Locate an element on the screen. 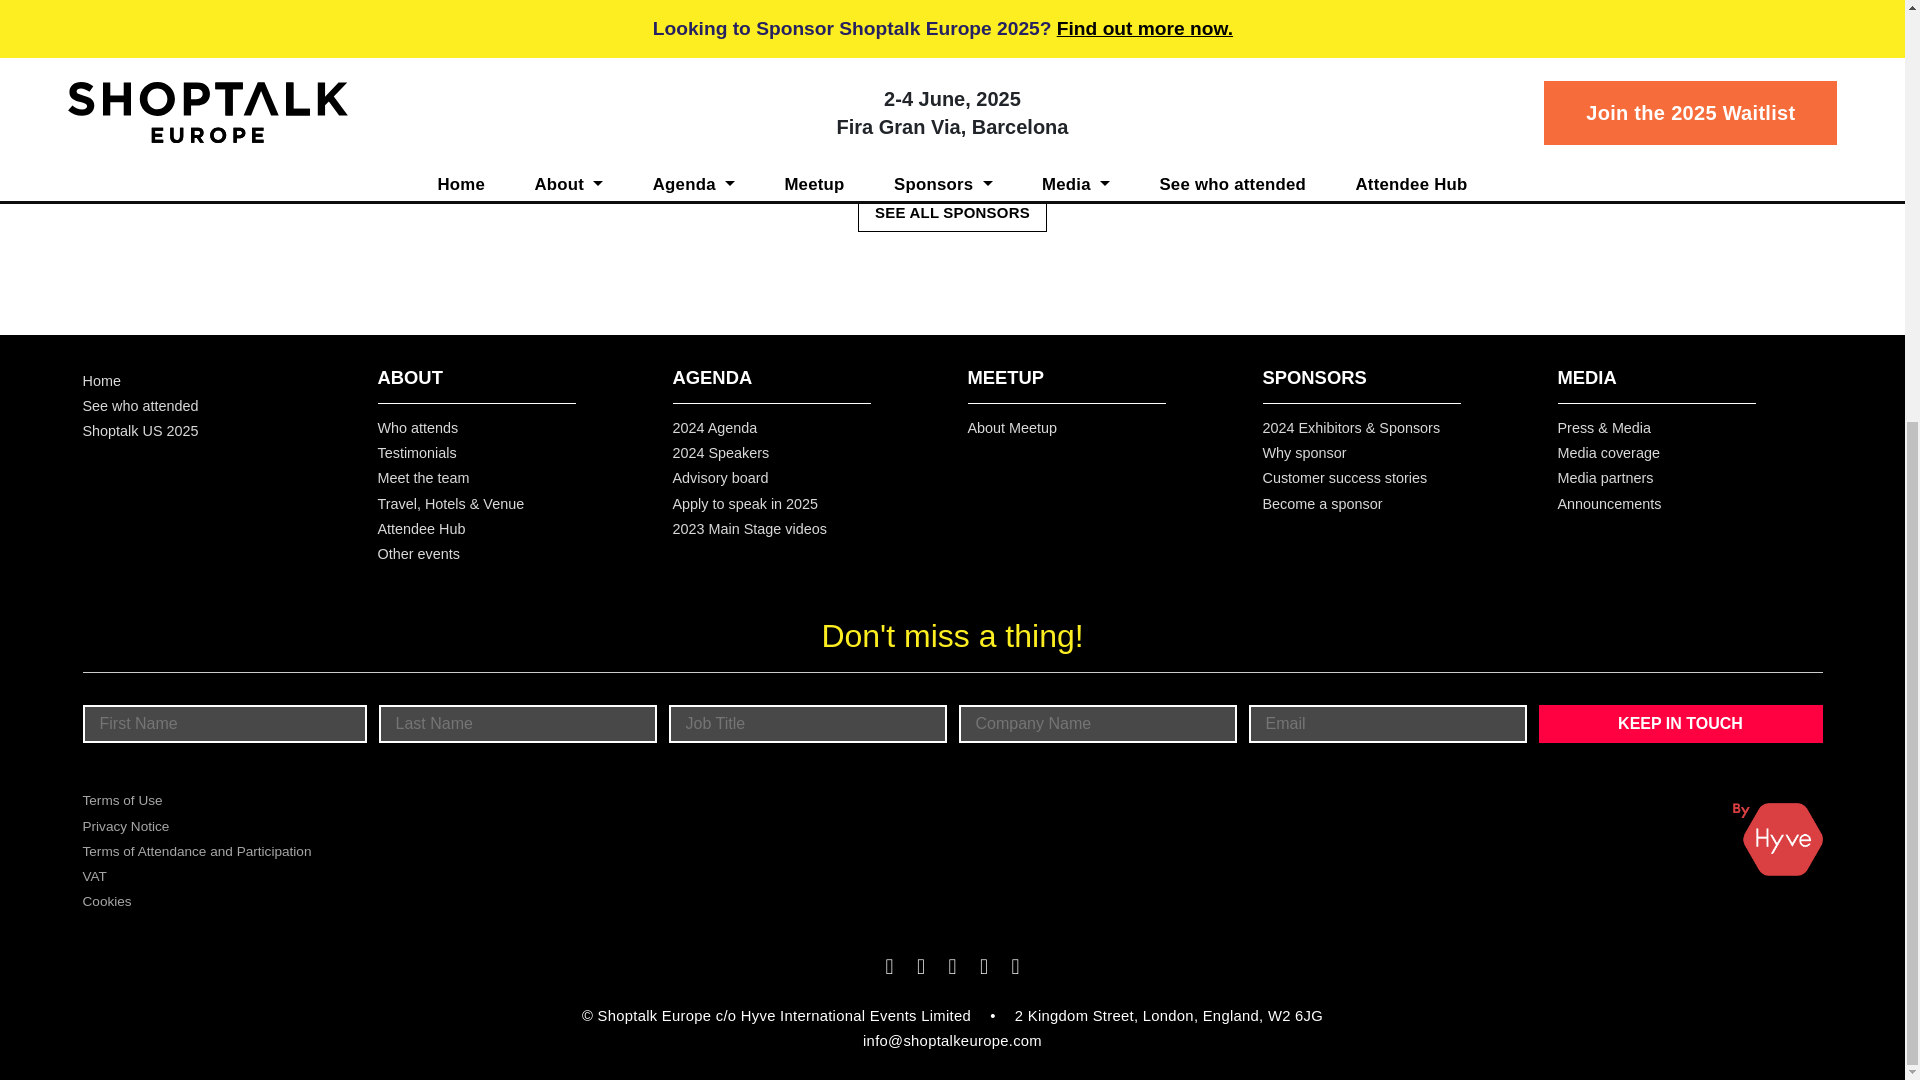  Facebook is located at coordinates (718, 94).